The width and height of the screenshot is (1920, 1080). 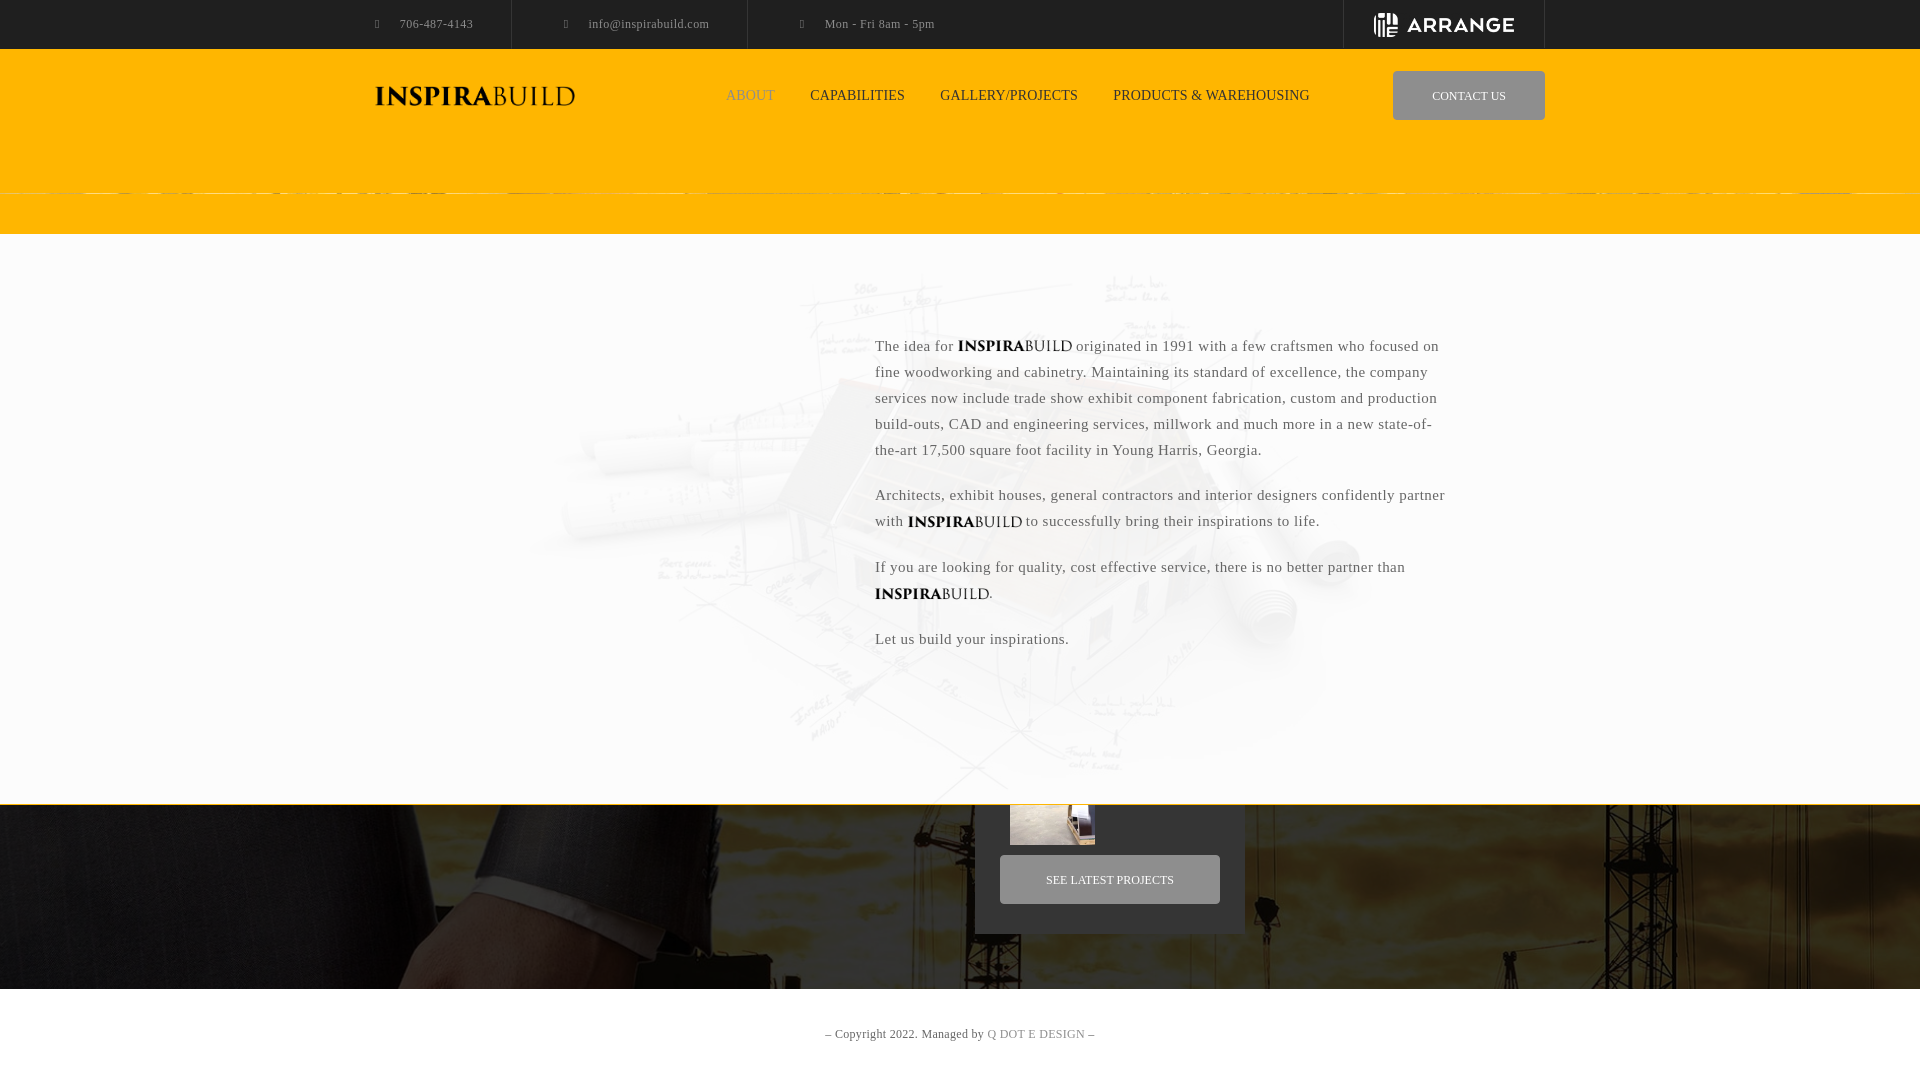 I want to click on ABOUT, so click(x=750, y=96).